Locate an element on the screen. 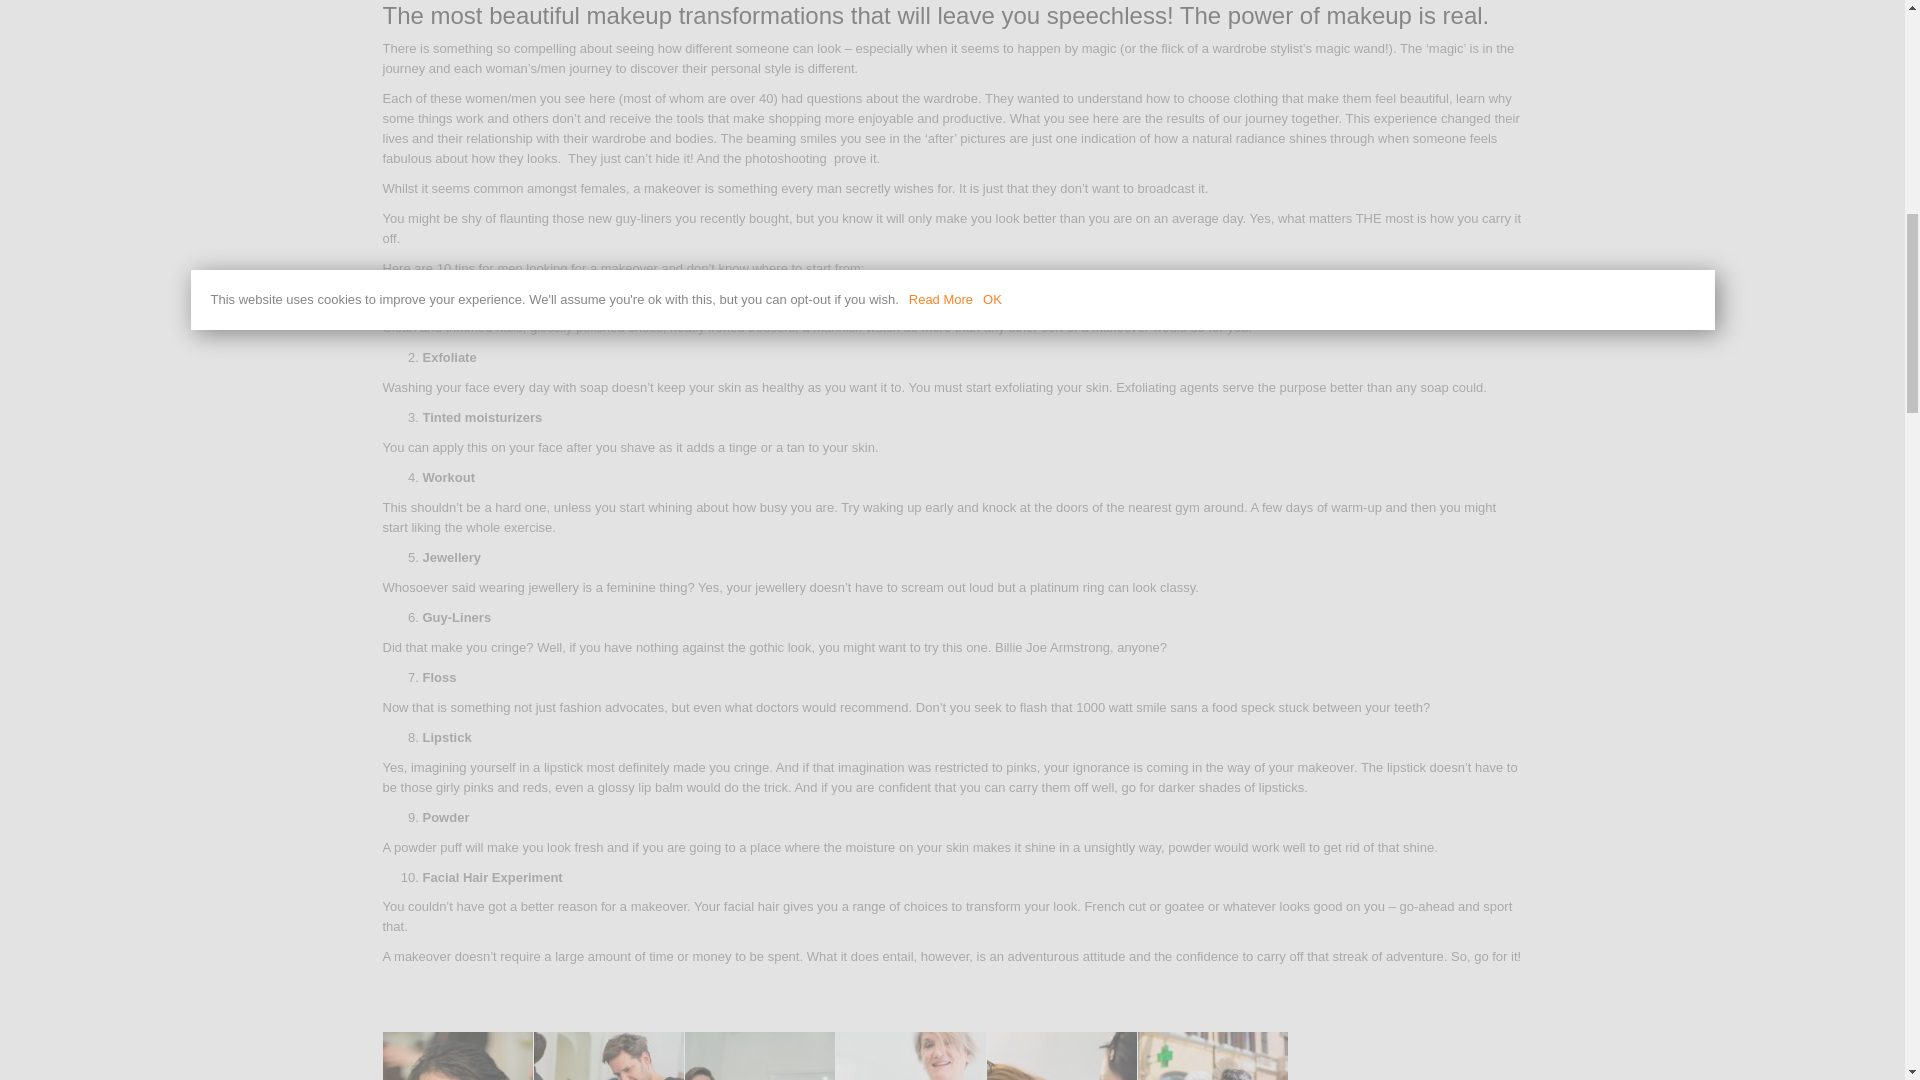 The image size is (1920, 1080). IMG21 is located at coordinates (1213, 1056).